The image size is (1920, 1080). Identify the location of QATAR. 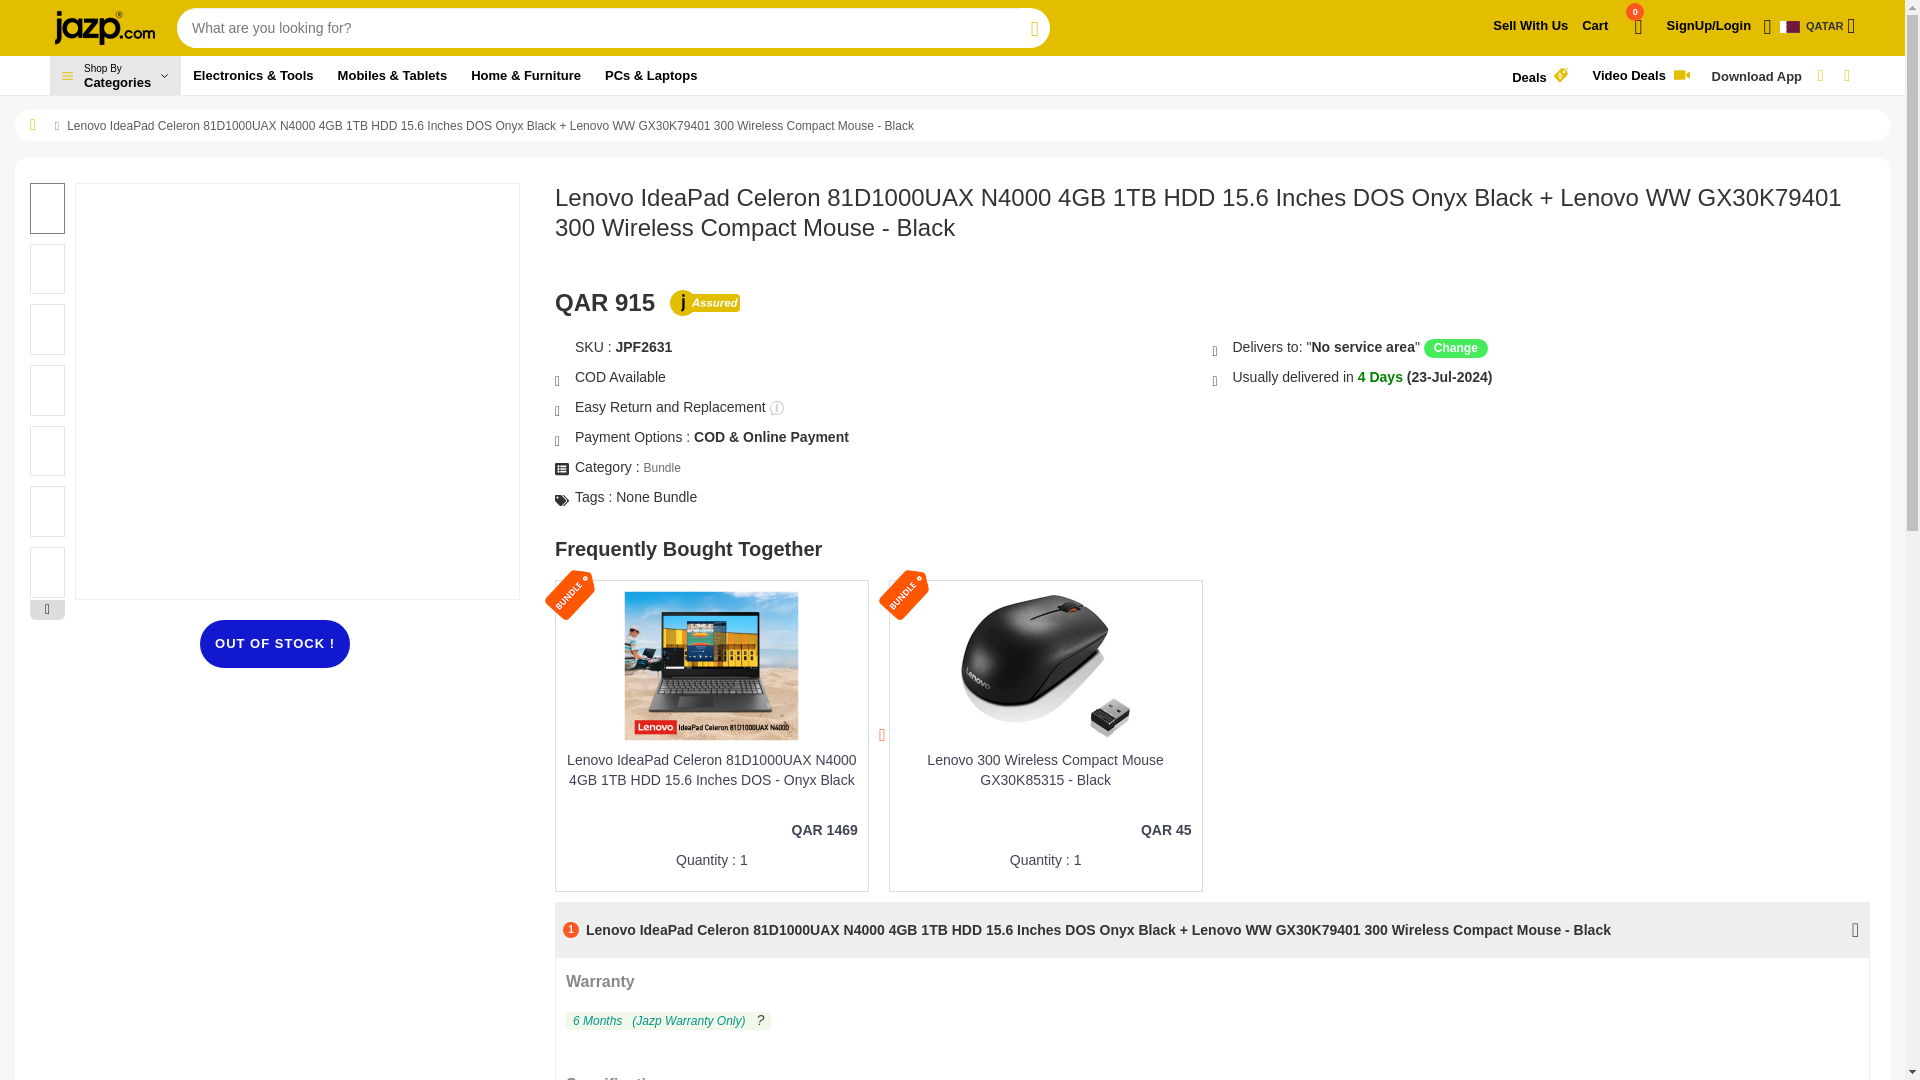
(1614, 34).